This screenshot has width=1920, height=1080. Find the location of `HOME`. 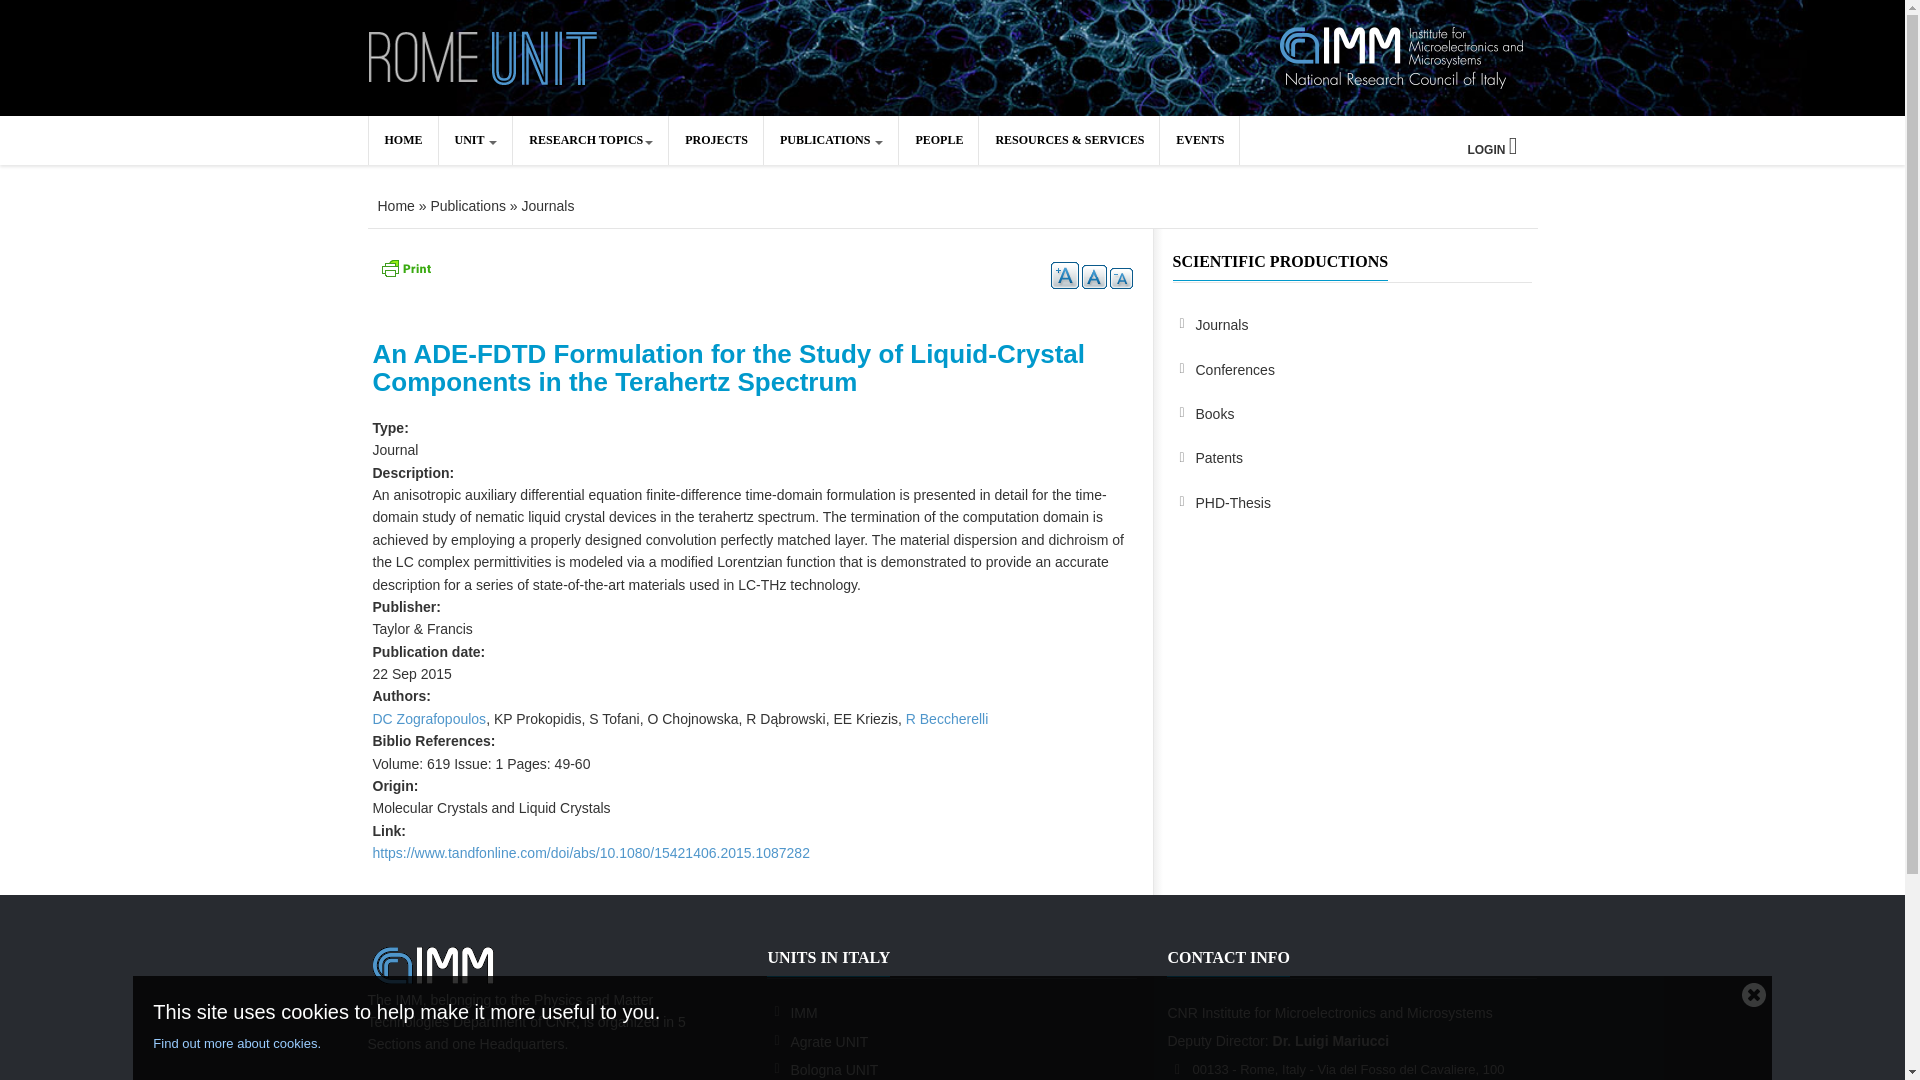

HOME is located at coordinates (402, 140).